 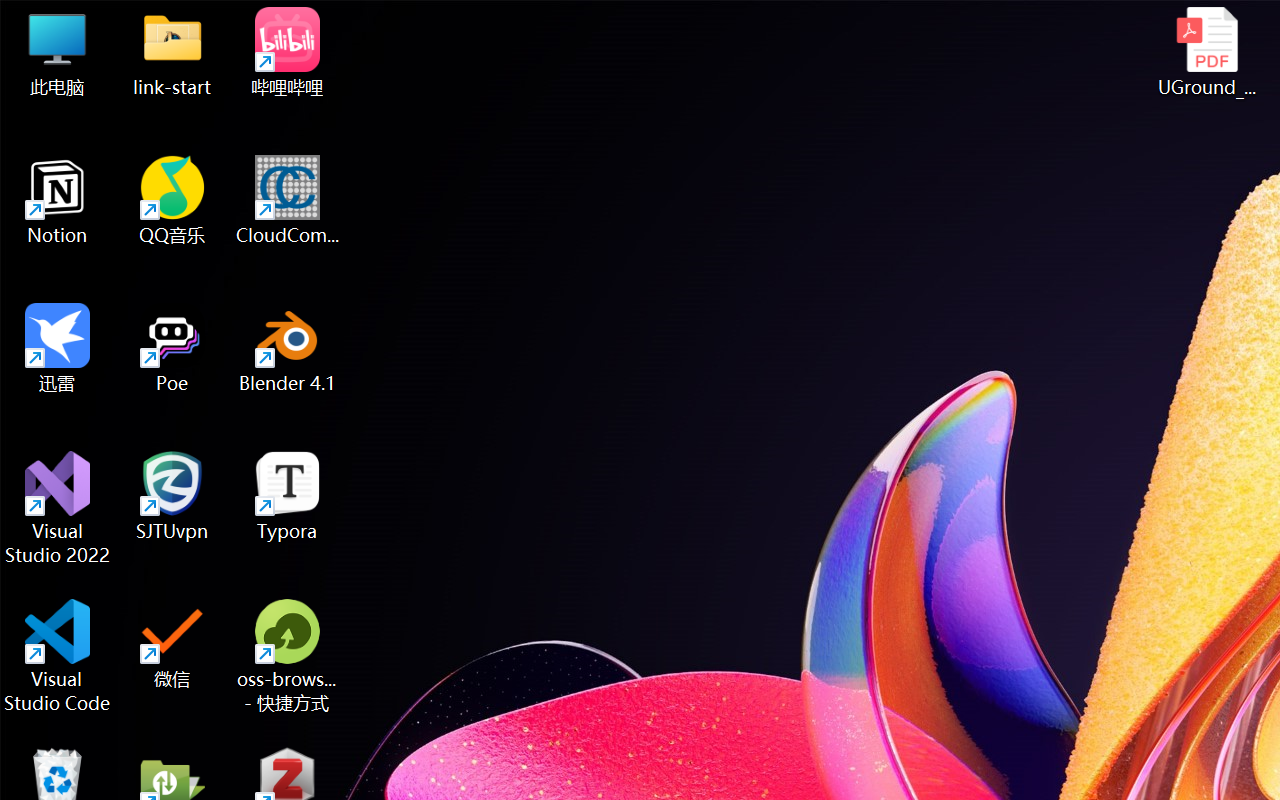 I want to click on SJTUvpn, so click(x=172, y=496).